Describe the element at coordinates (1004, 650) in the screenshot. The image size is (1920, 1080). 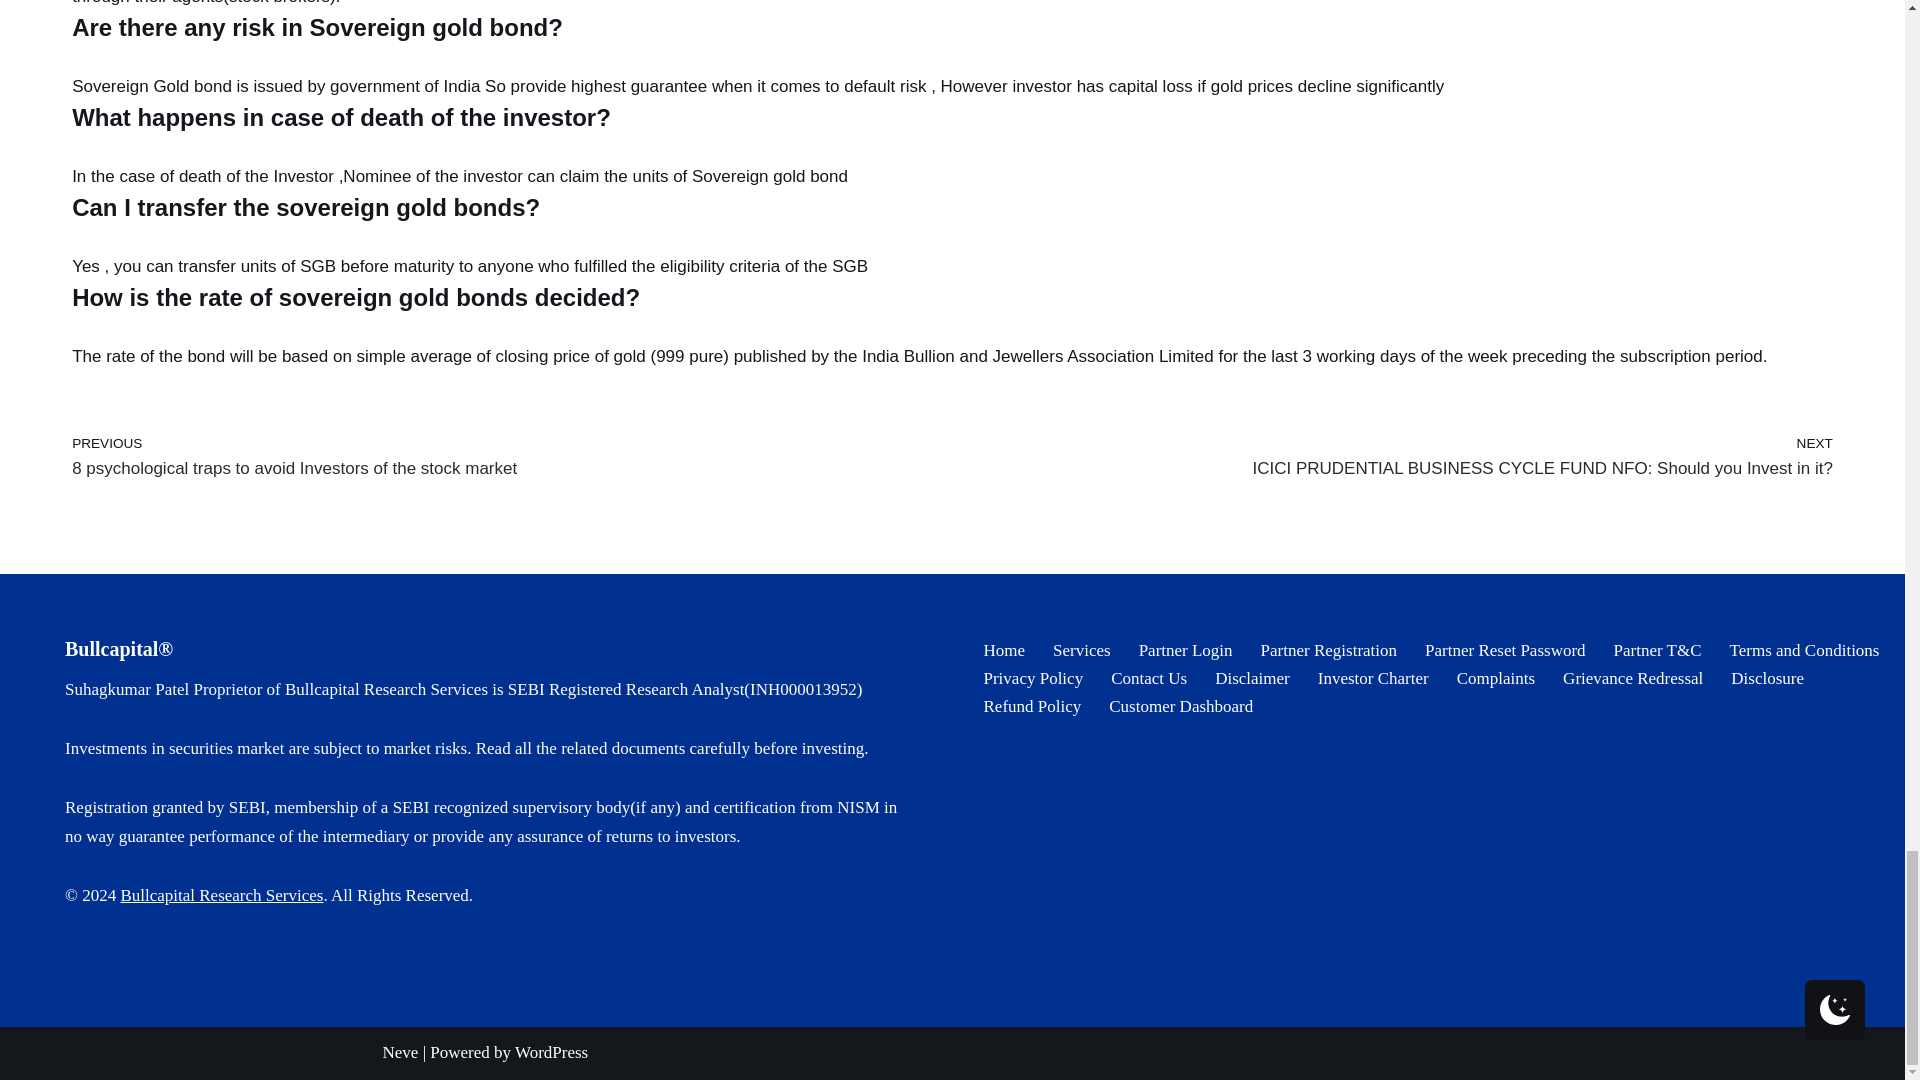
I see `Home` at that location.